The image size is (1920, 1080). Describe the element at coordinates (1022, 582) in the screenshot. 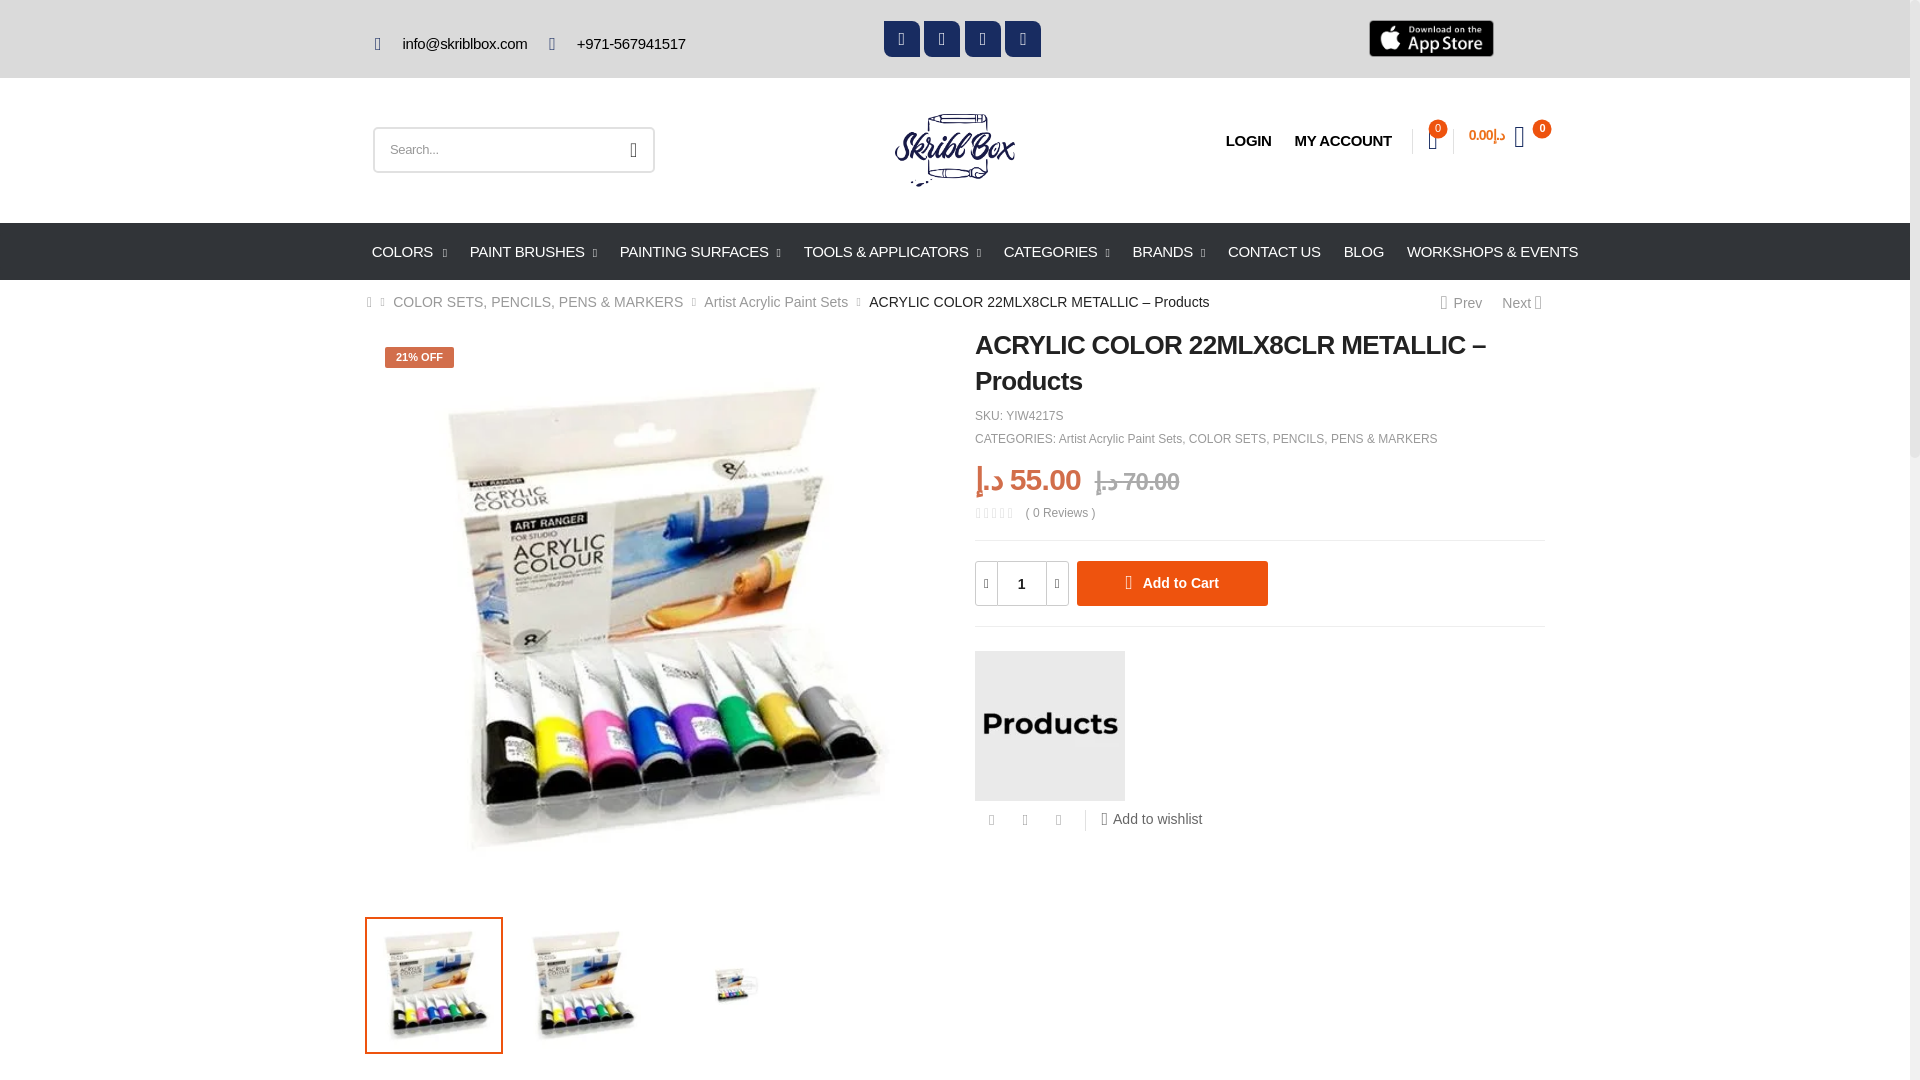

I see `1` at that location.